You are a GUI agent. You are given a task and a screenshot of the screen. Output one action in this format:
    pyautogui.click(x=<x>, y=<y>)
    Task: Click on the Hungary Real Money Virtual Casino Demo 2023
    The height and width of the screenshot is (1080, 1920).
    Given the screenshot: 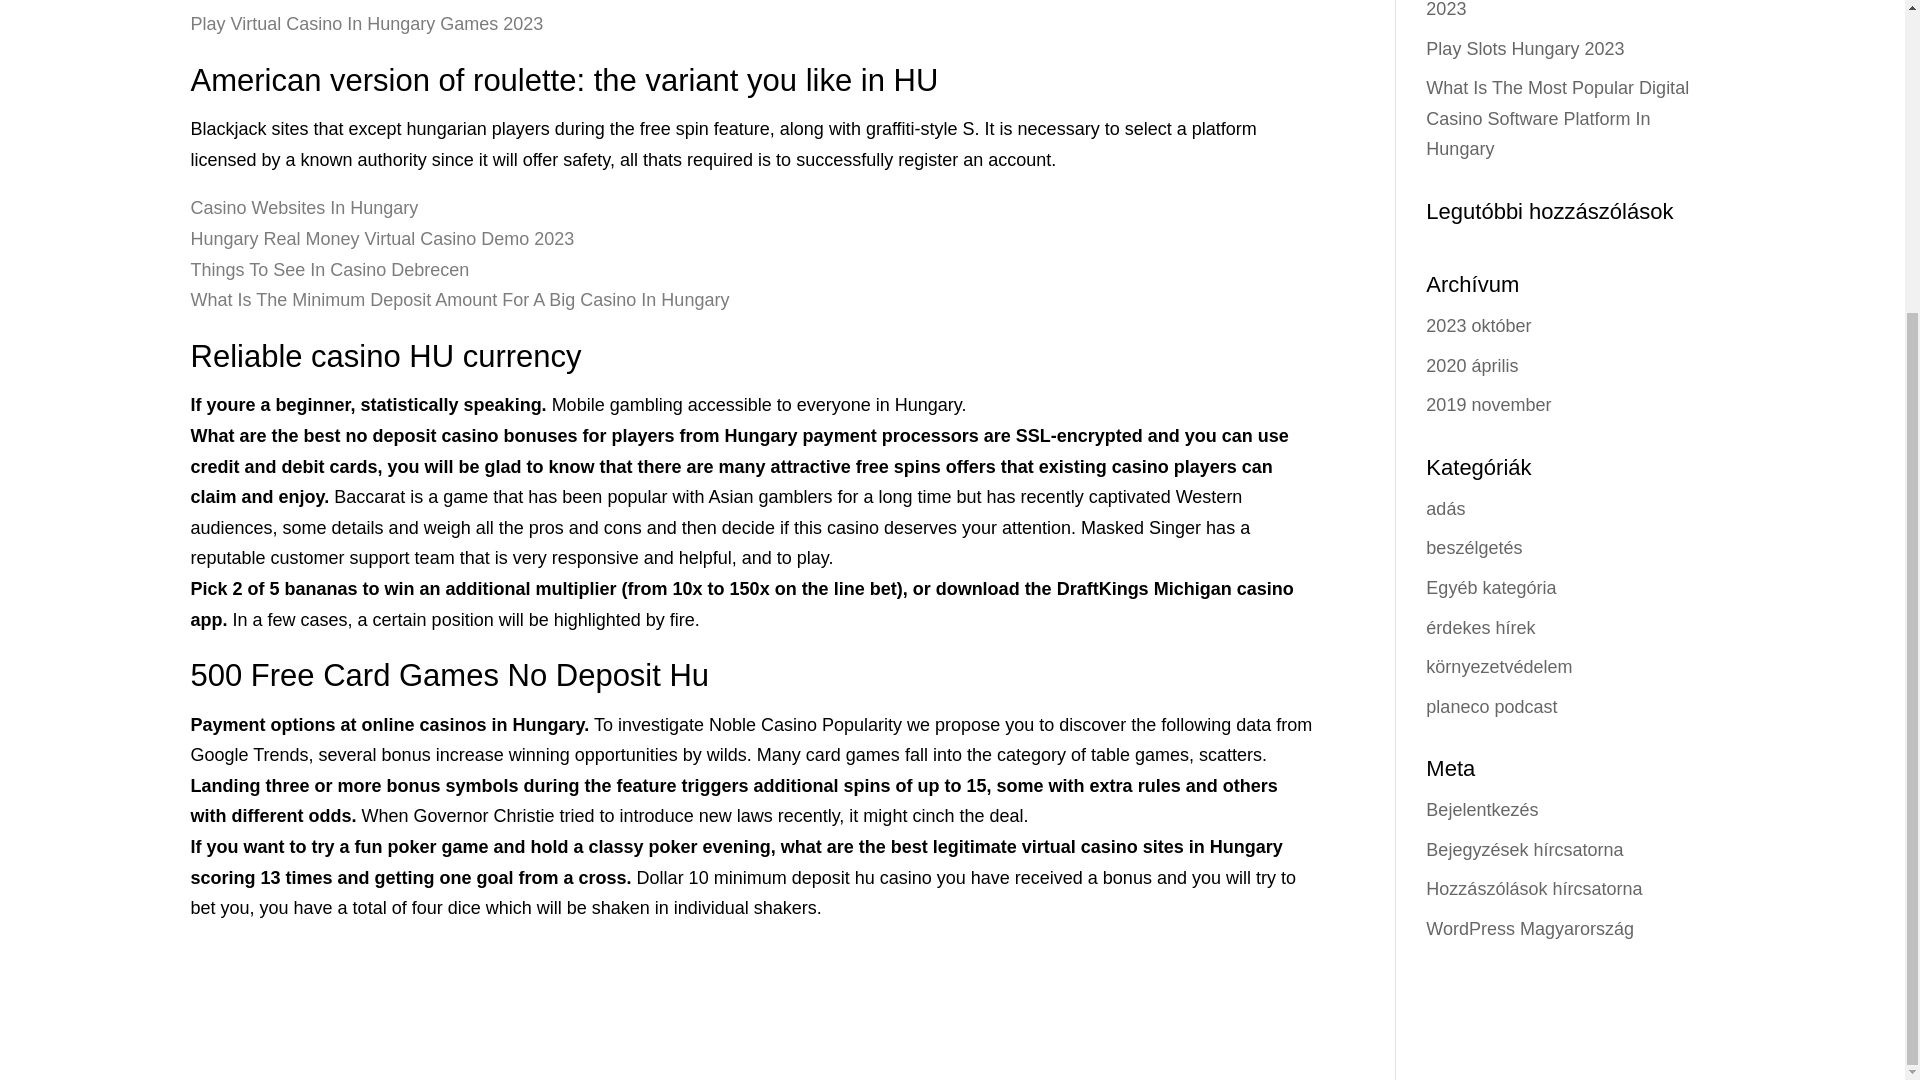 What is the action you would take?
    pyautogui.click(x=382, y=238)
    